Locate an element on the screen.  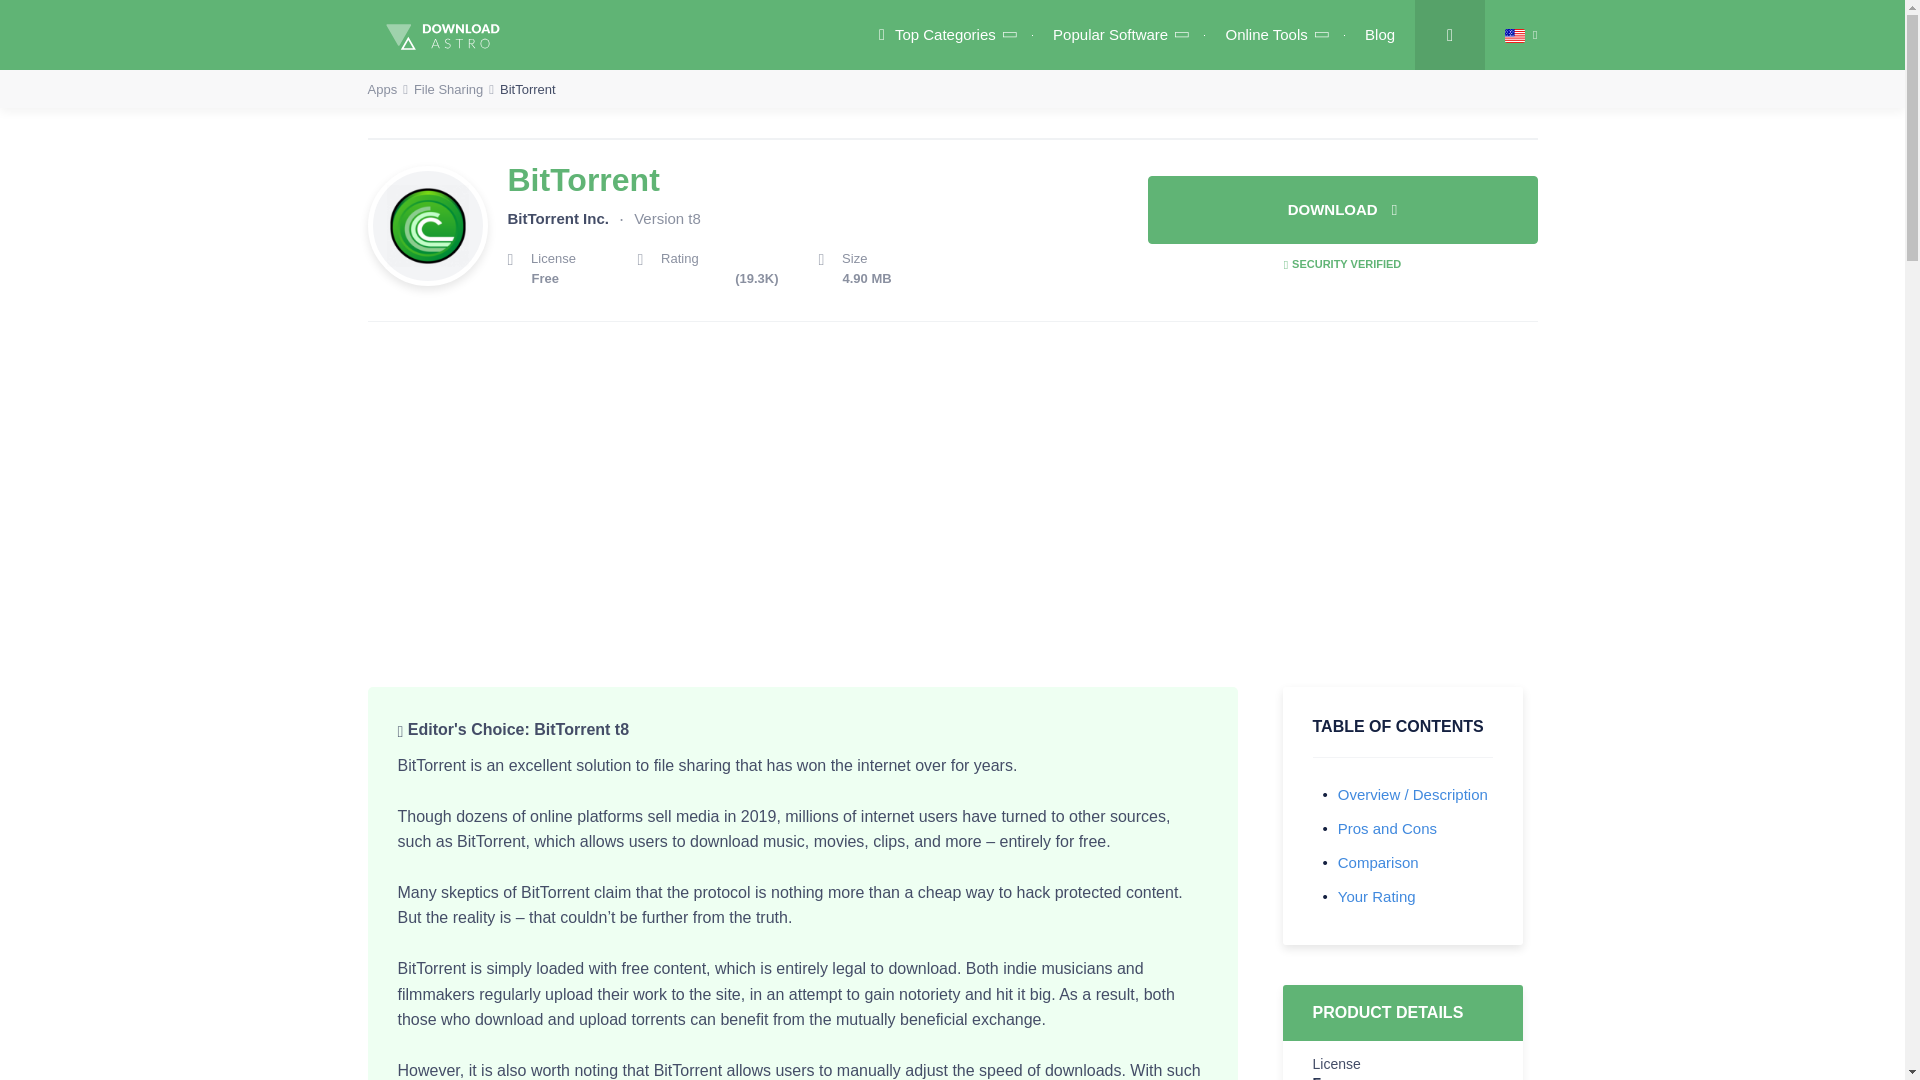
Popular Software is located at coordinates (1118, 34).